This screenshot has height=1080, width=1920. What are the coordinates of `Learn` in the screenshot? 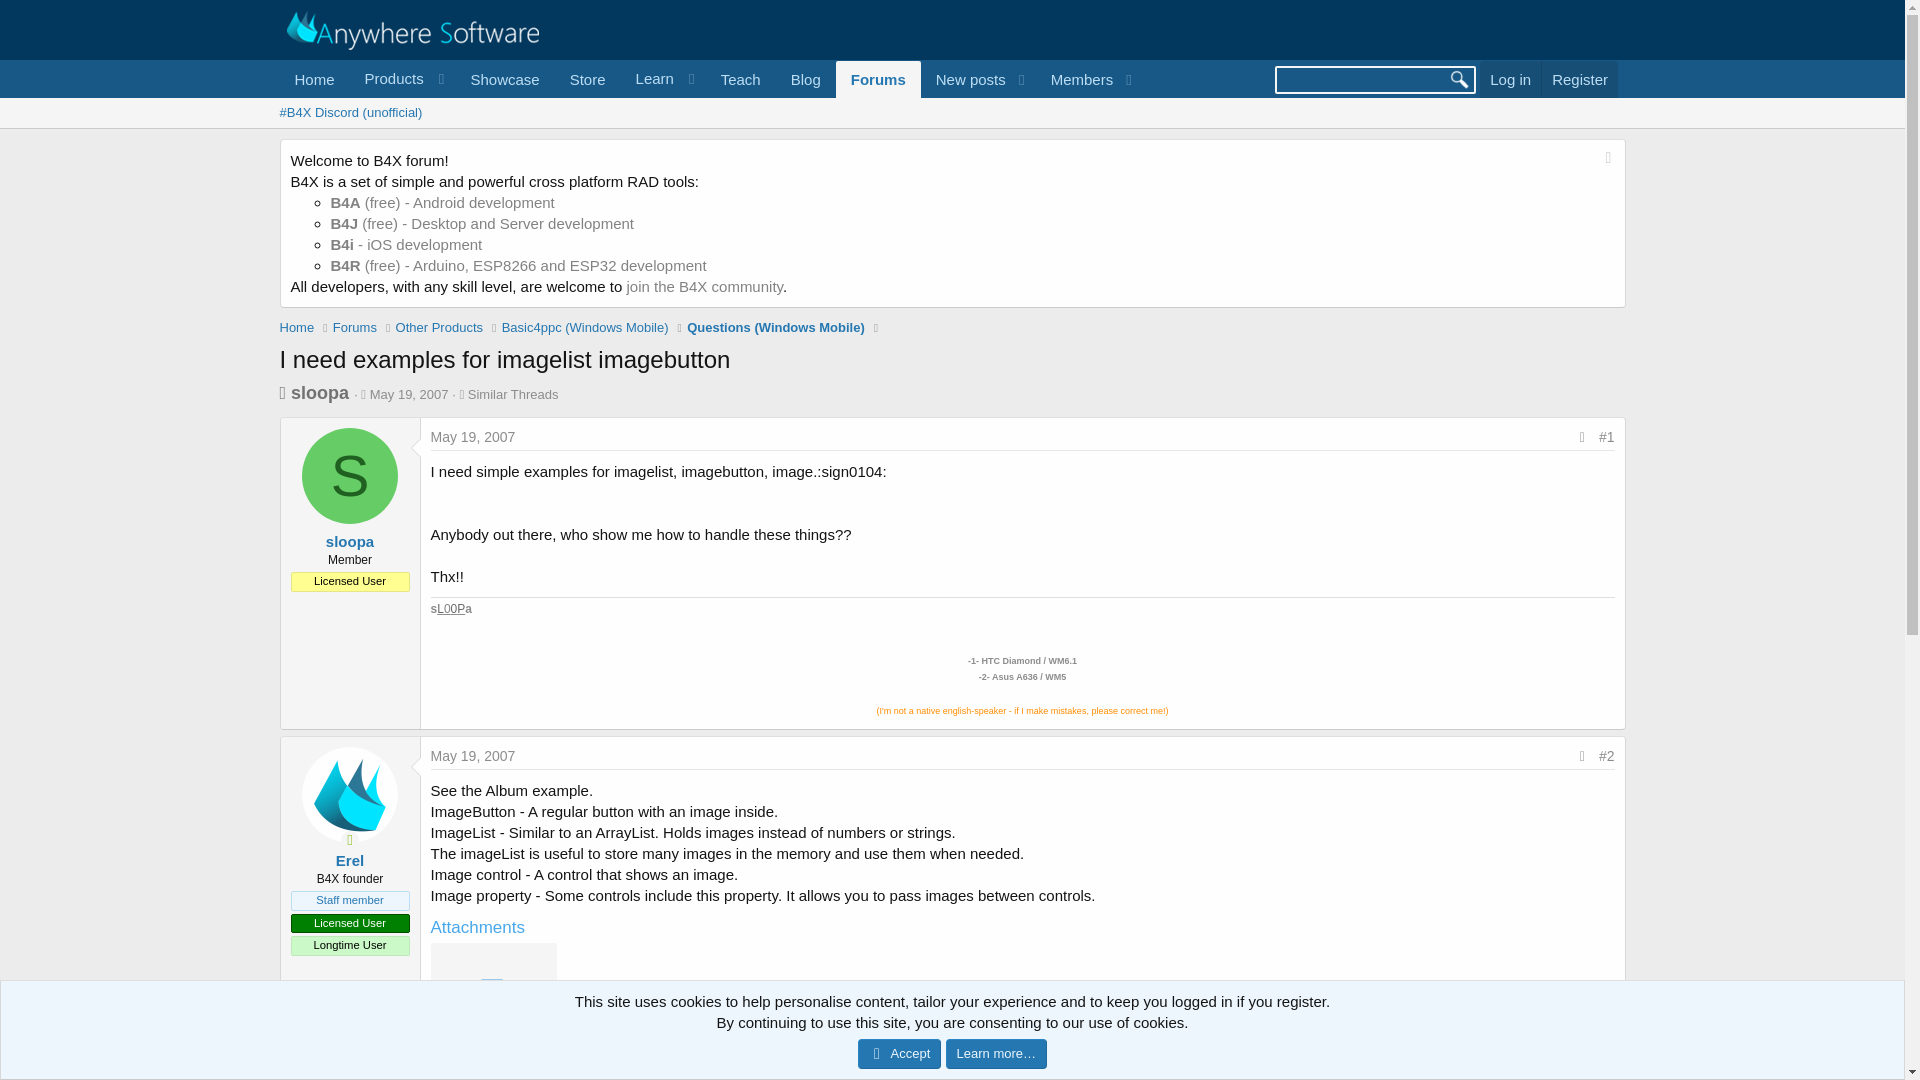 It's located at (663, 79).